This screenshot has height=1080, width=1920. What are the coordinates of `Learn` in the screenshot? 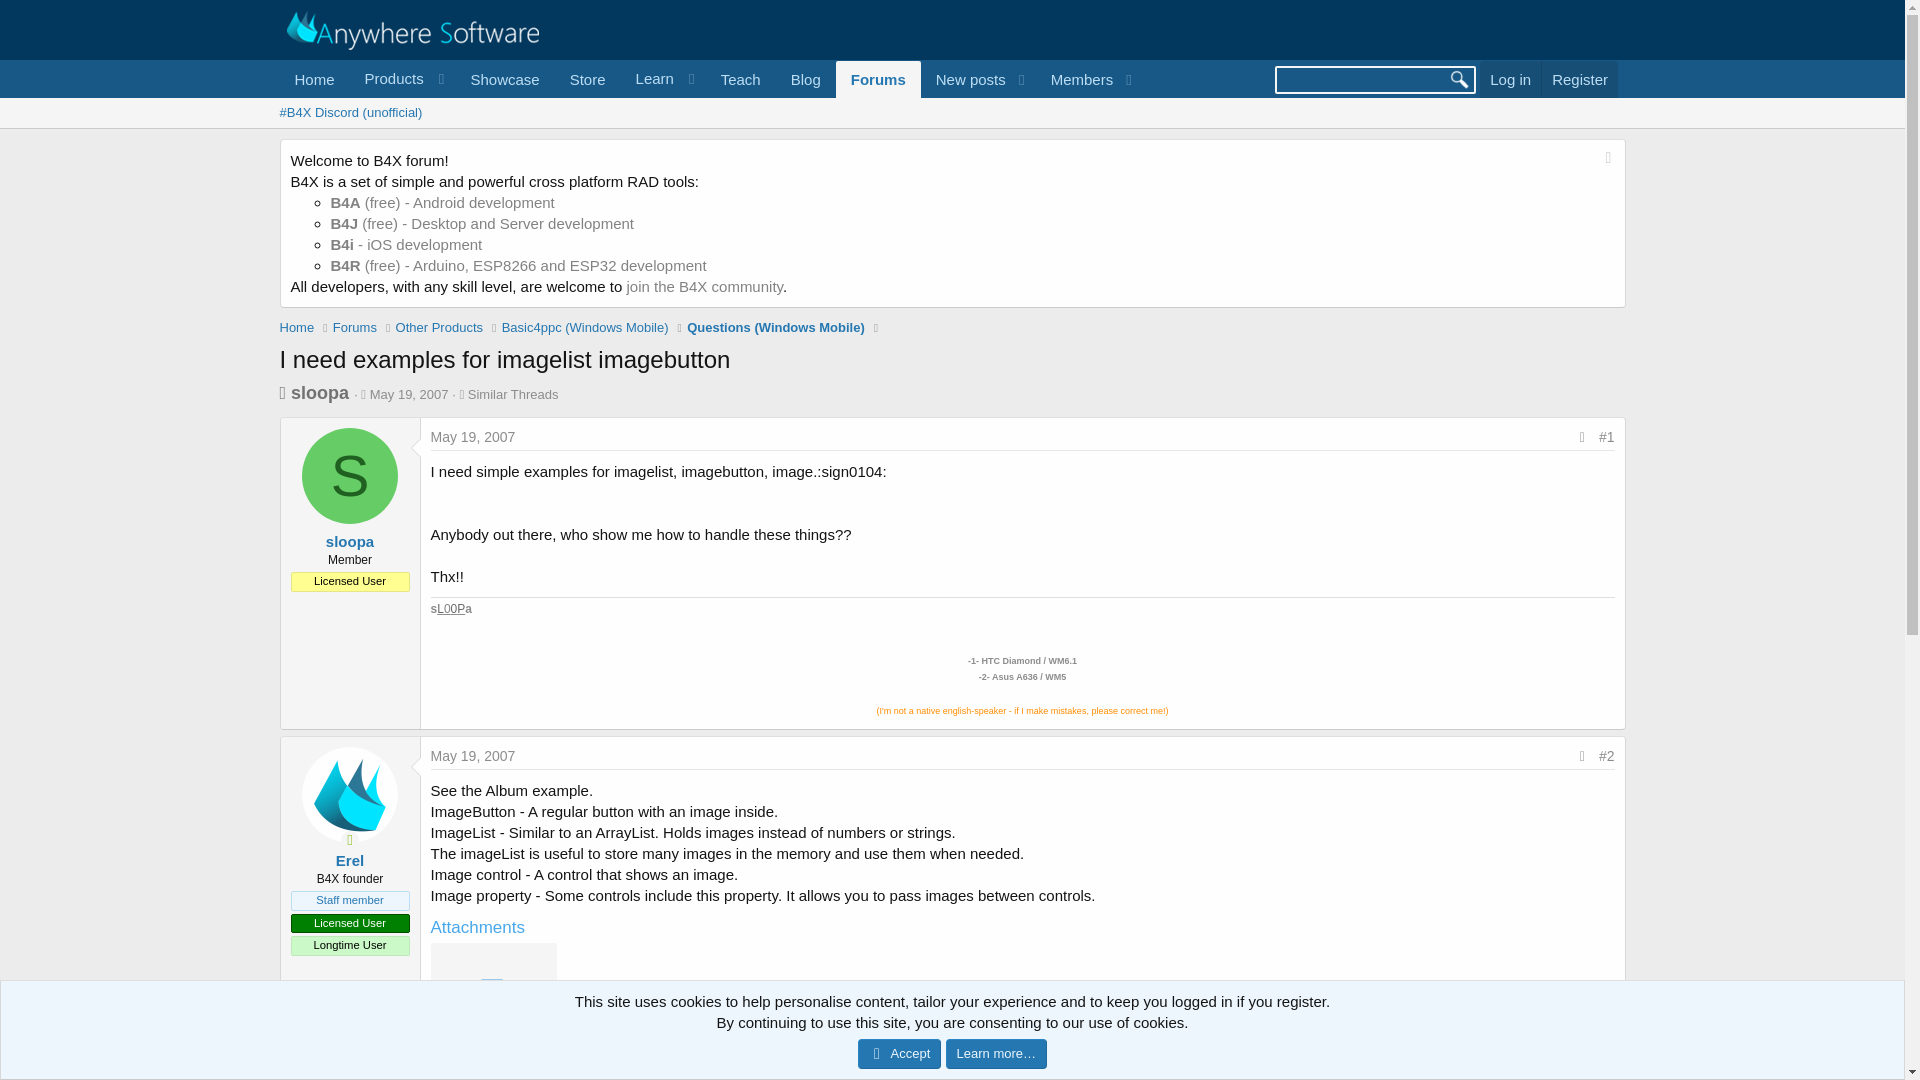 It's located at (663, 79).